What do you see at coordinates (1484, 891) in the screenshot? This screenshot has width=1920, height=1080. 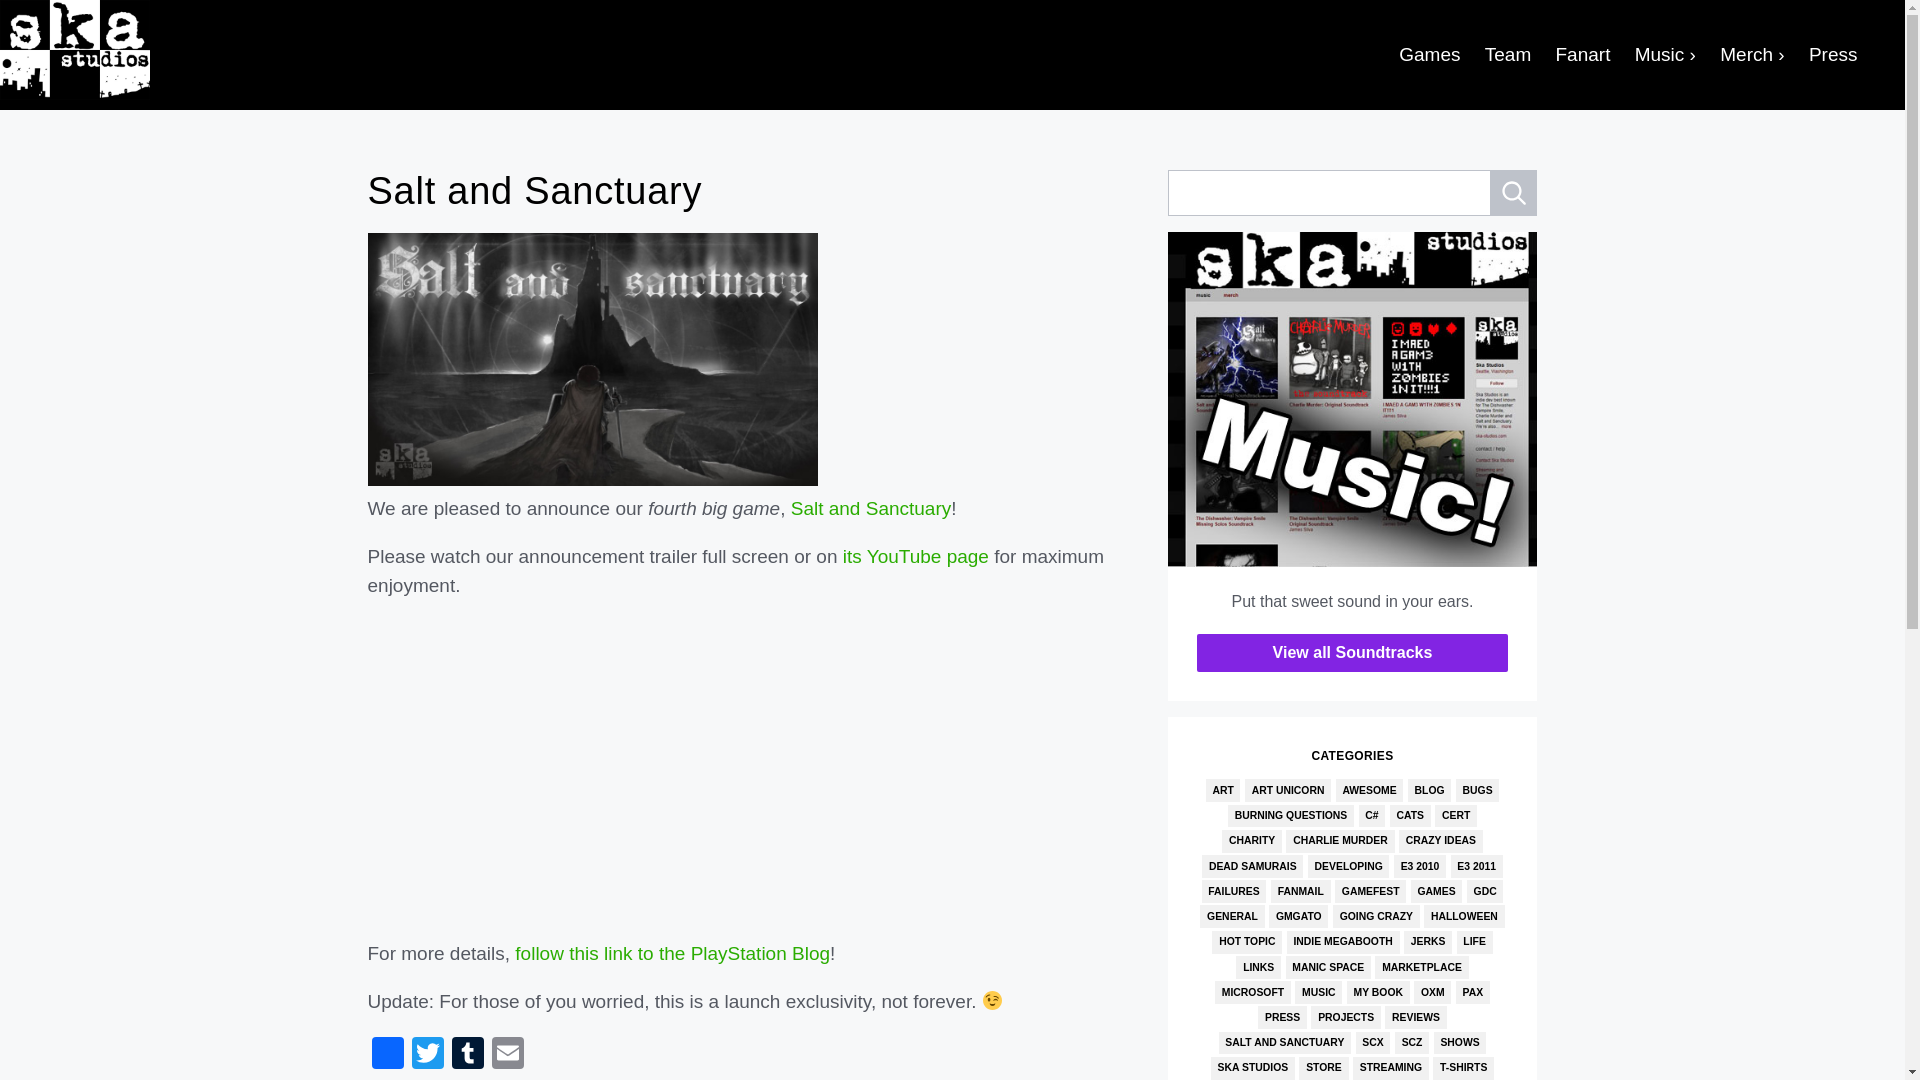 I see `GDC` at bounding box center [1484, 891].